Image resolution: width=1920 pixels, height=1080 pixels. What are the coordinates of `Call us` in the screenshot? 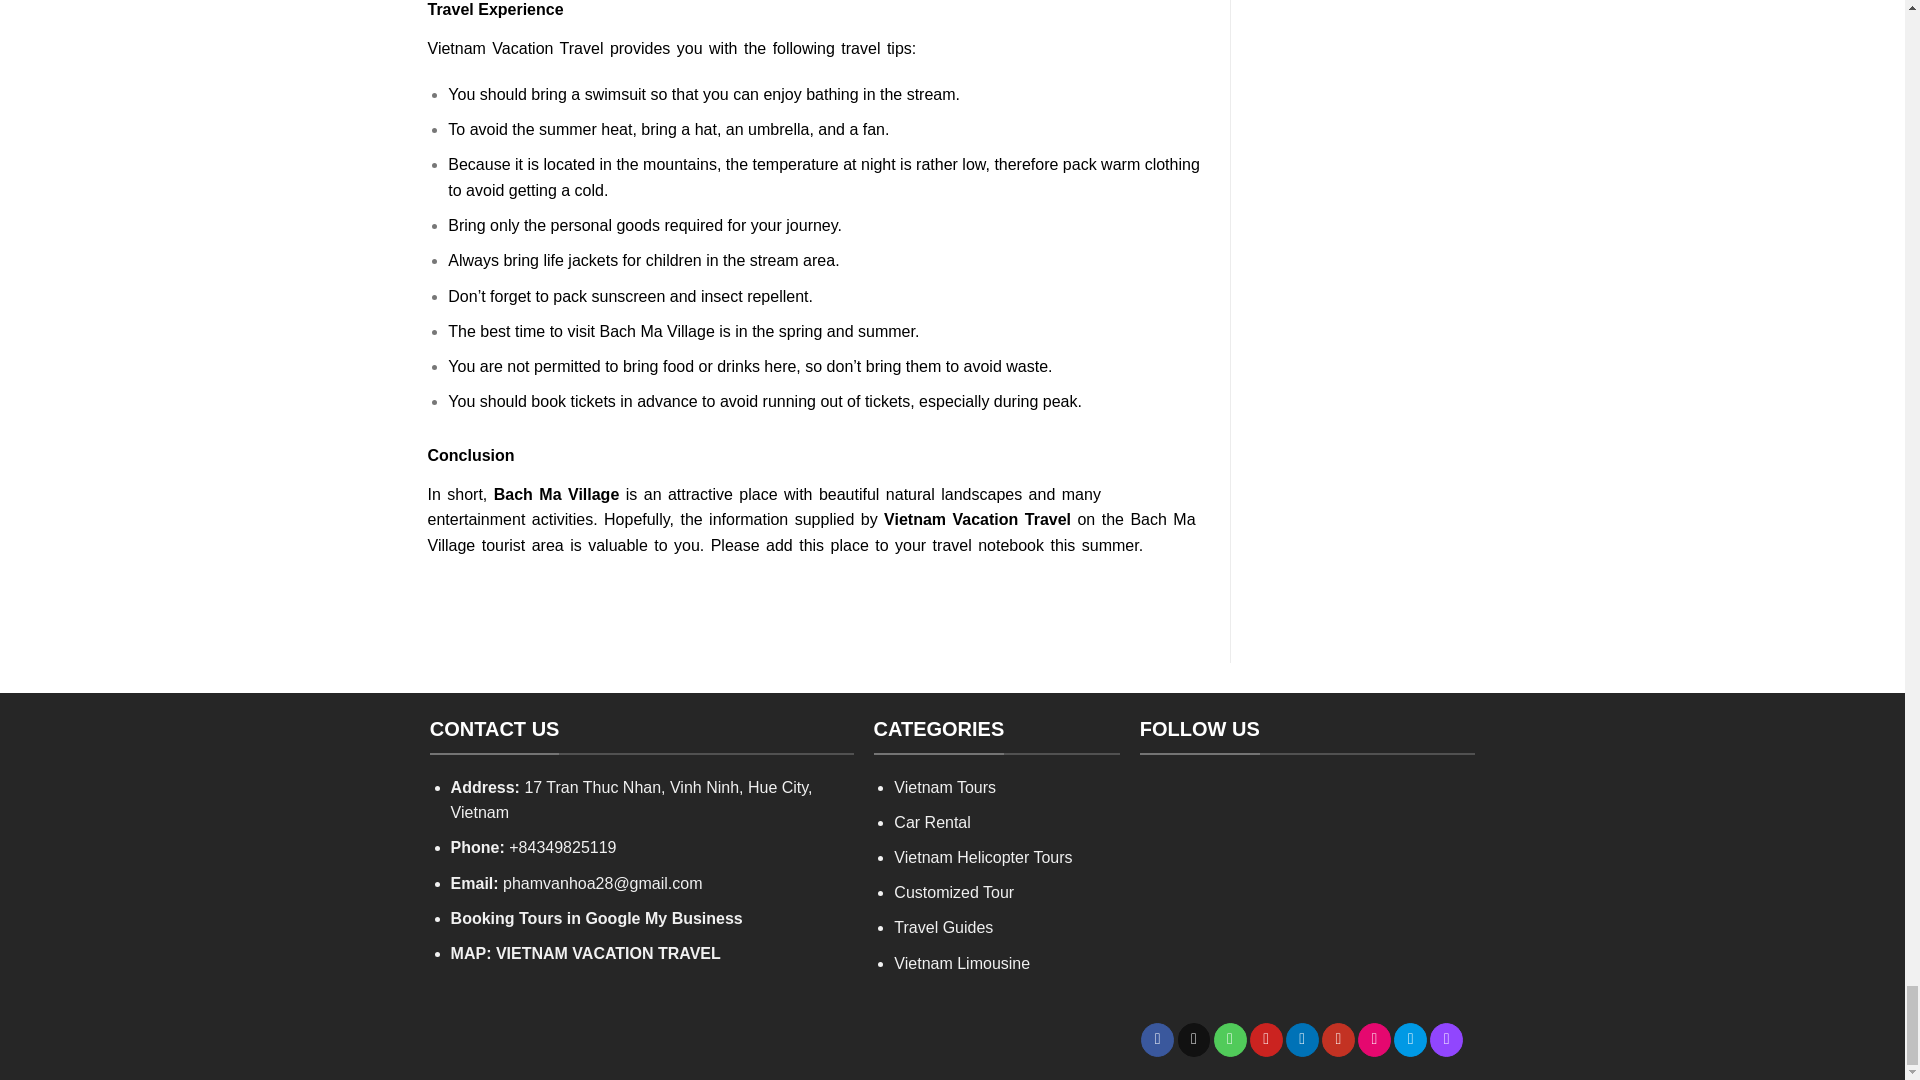 It's located at (1230, 1040).